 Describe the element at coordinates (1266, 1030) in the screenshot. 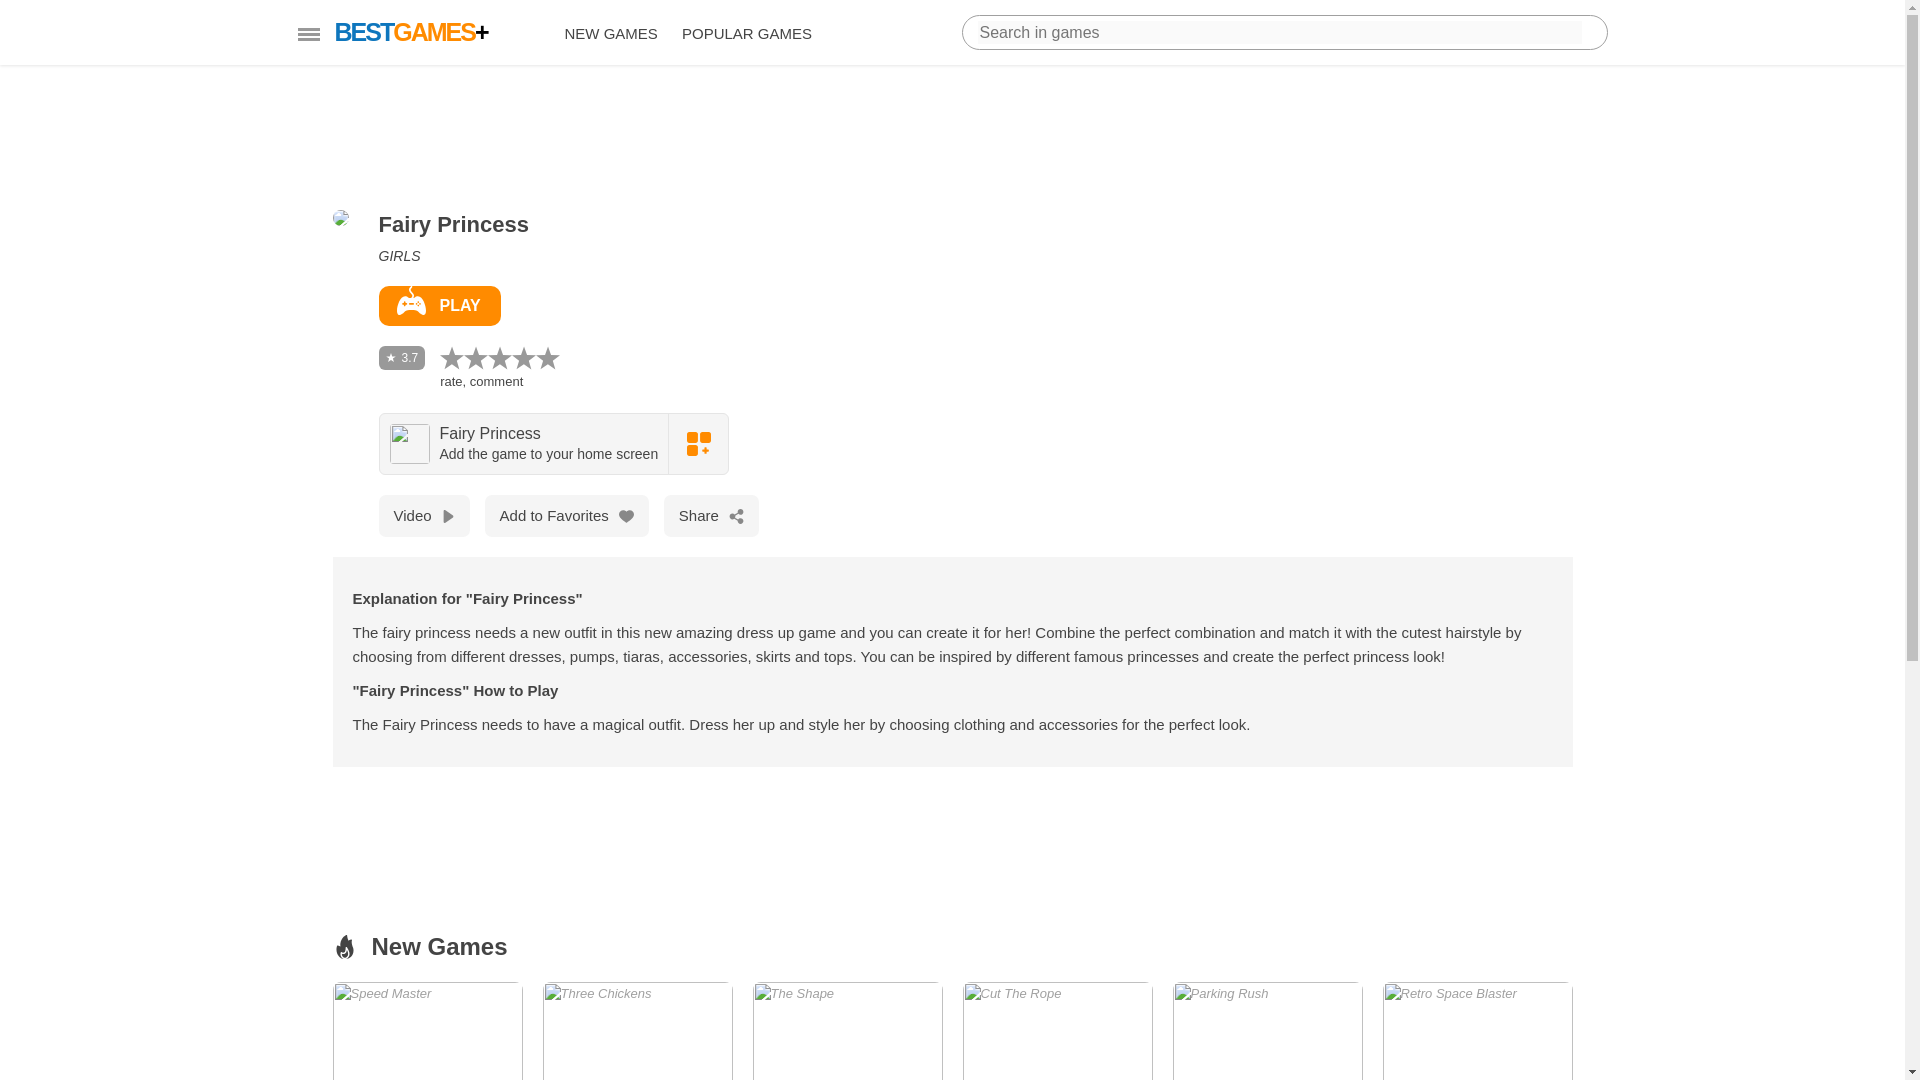

I see `POPULAR GAMES` at that location.